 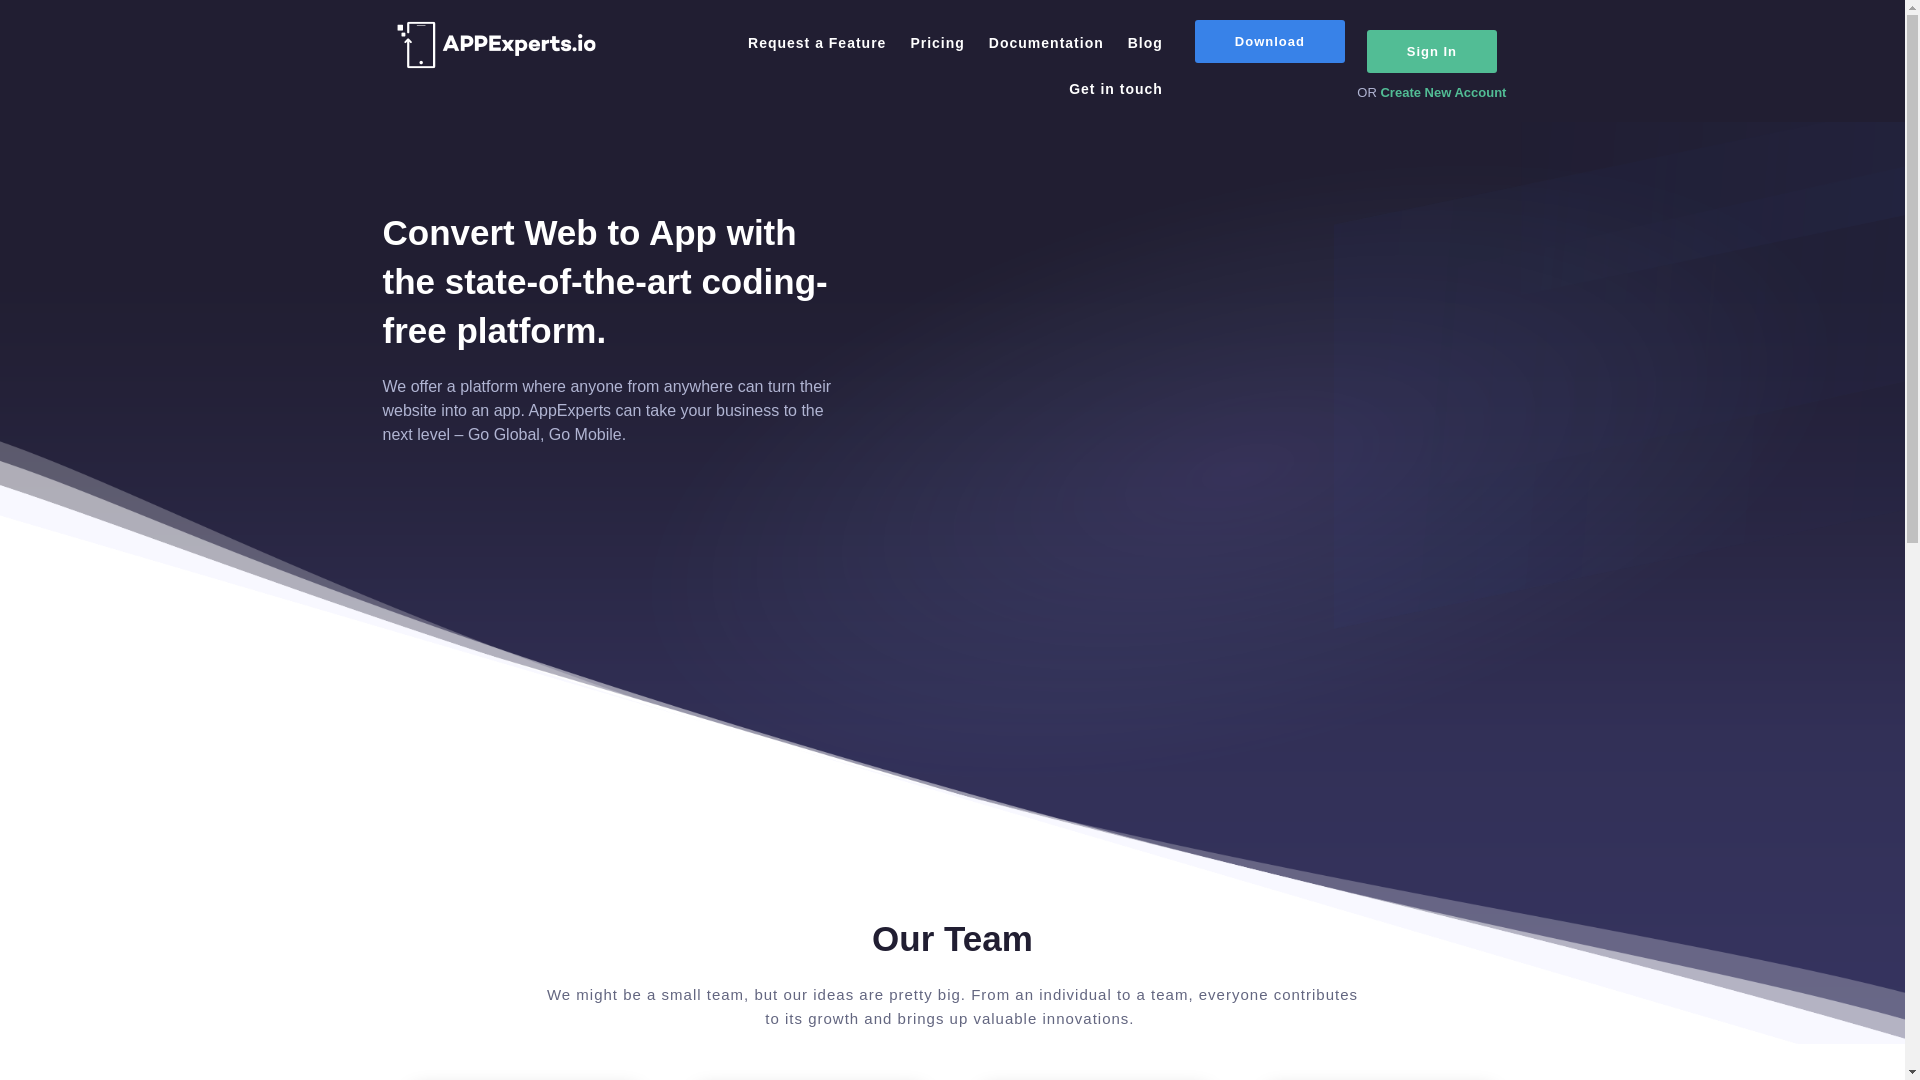 What do you see at coordinates (1432, 22) in the screenshot?
I see `Sign In` at bounding box center [1432, 22].